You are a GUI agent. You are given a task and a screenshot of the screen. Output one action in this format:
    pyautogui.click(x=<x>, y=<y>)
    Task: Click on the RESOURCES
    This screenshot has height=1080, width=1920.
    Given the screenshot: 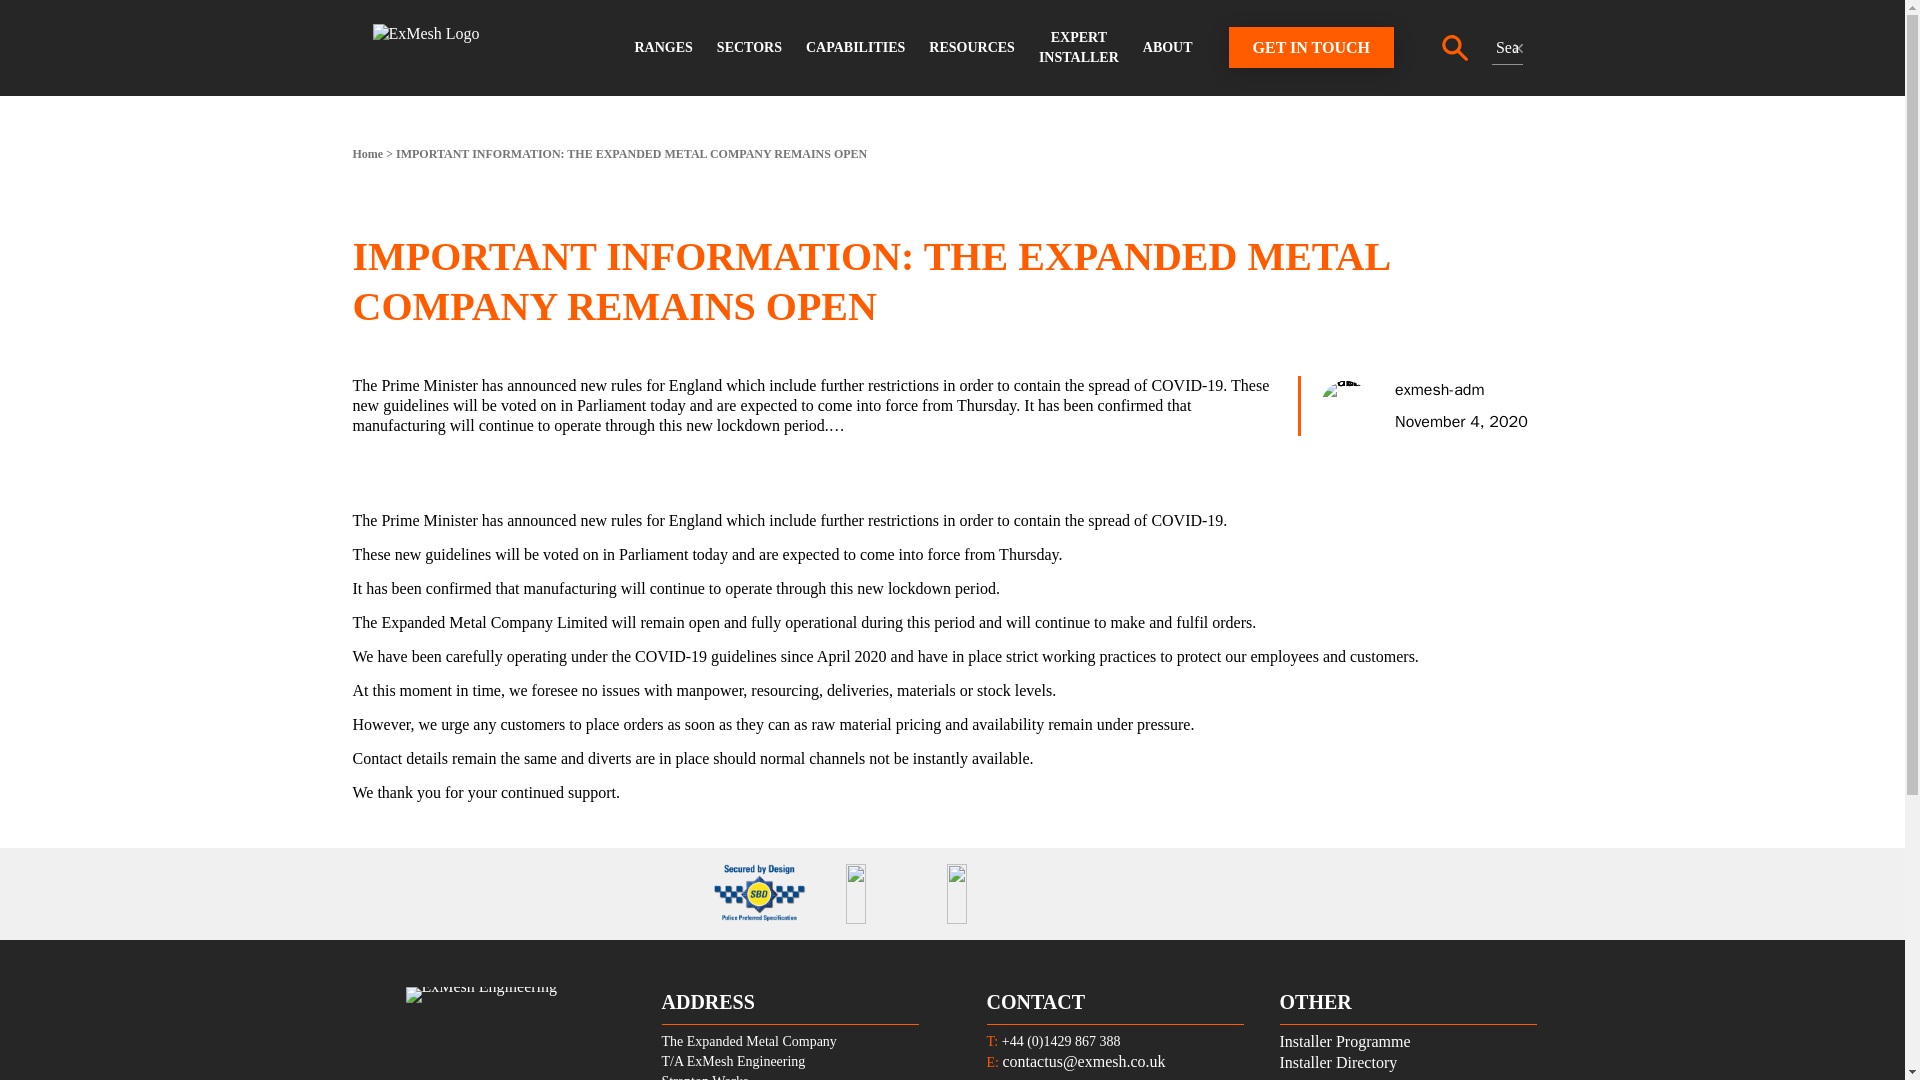 What is the action you would take?
    pyautogui.click(x=972, y=48)
    